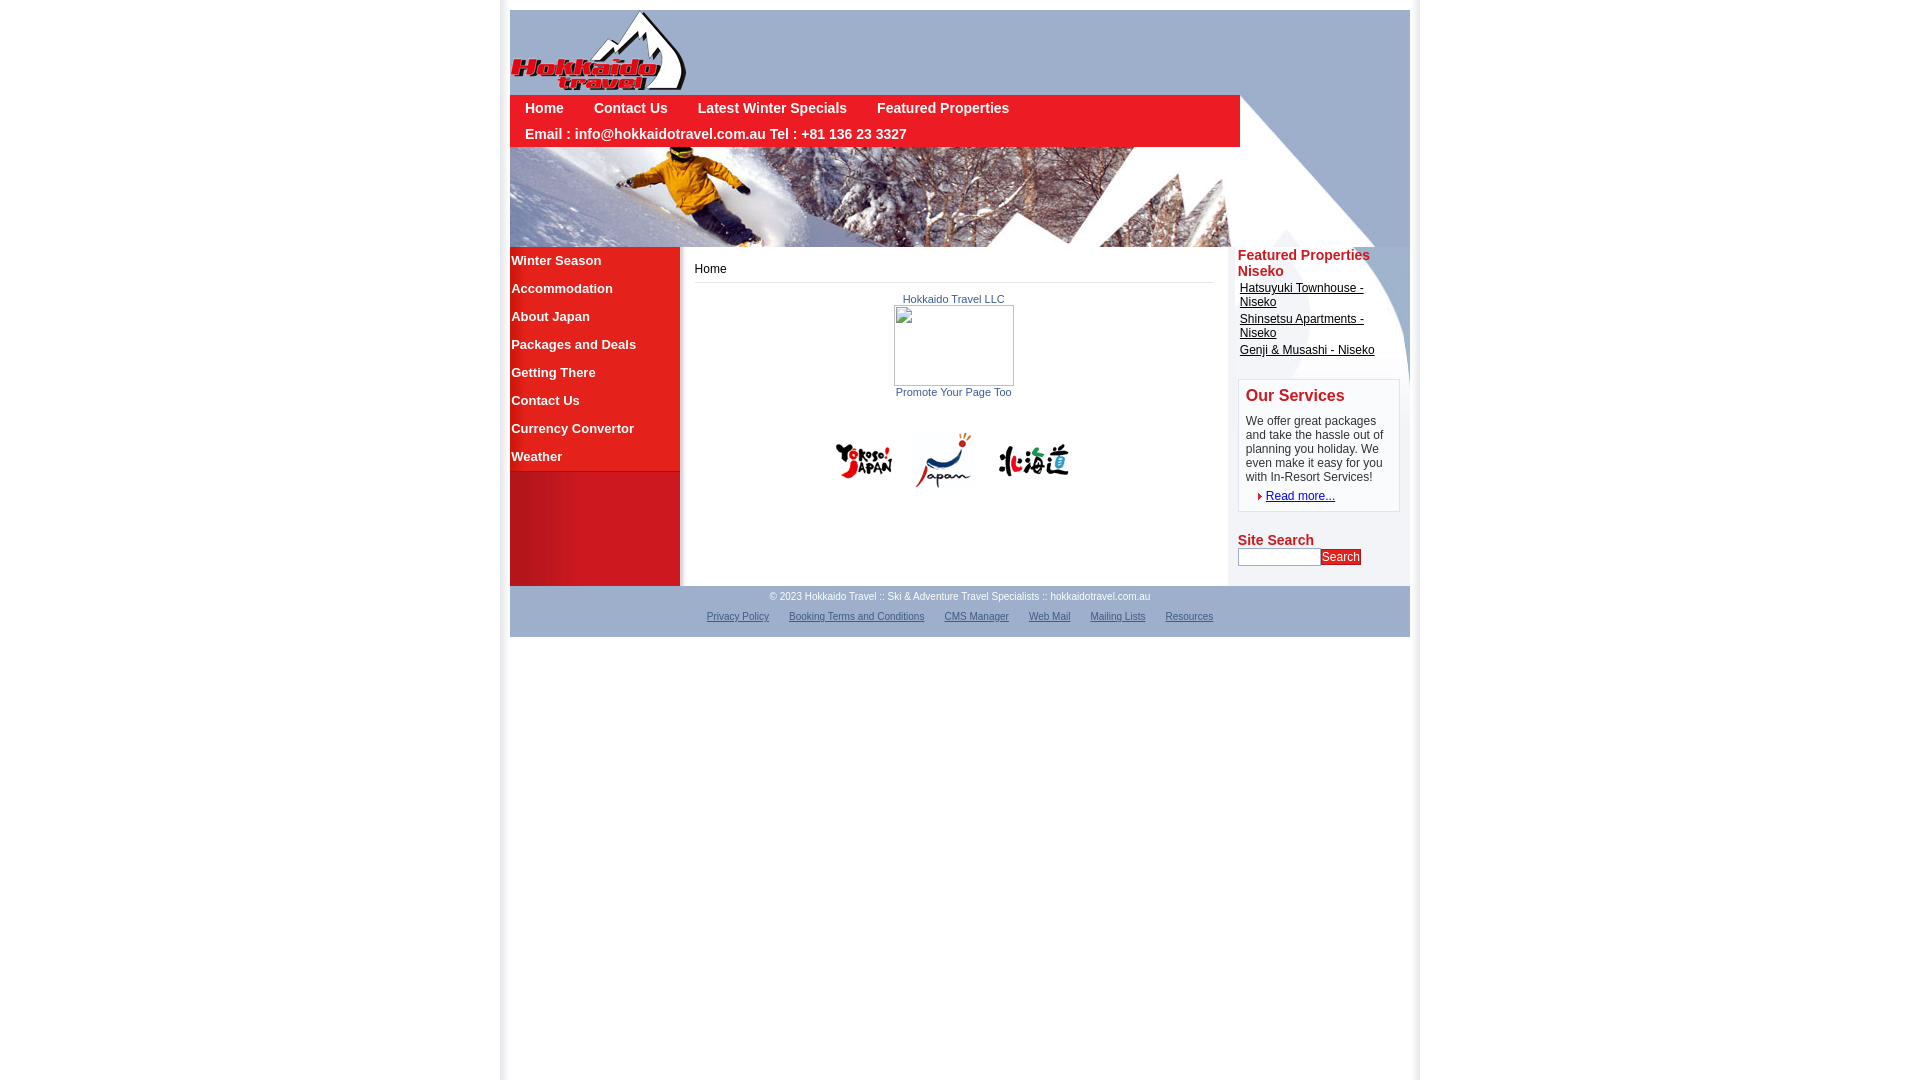 The width and height of the screenshot is (1920, 1080). Describe the element at coordinates (1302, 326) in the screenshot. I see `Shinsetsu Apartments - Niseko` at that location.